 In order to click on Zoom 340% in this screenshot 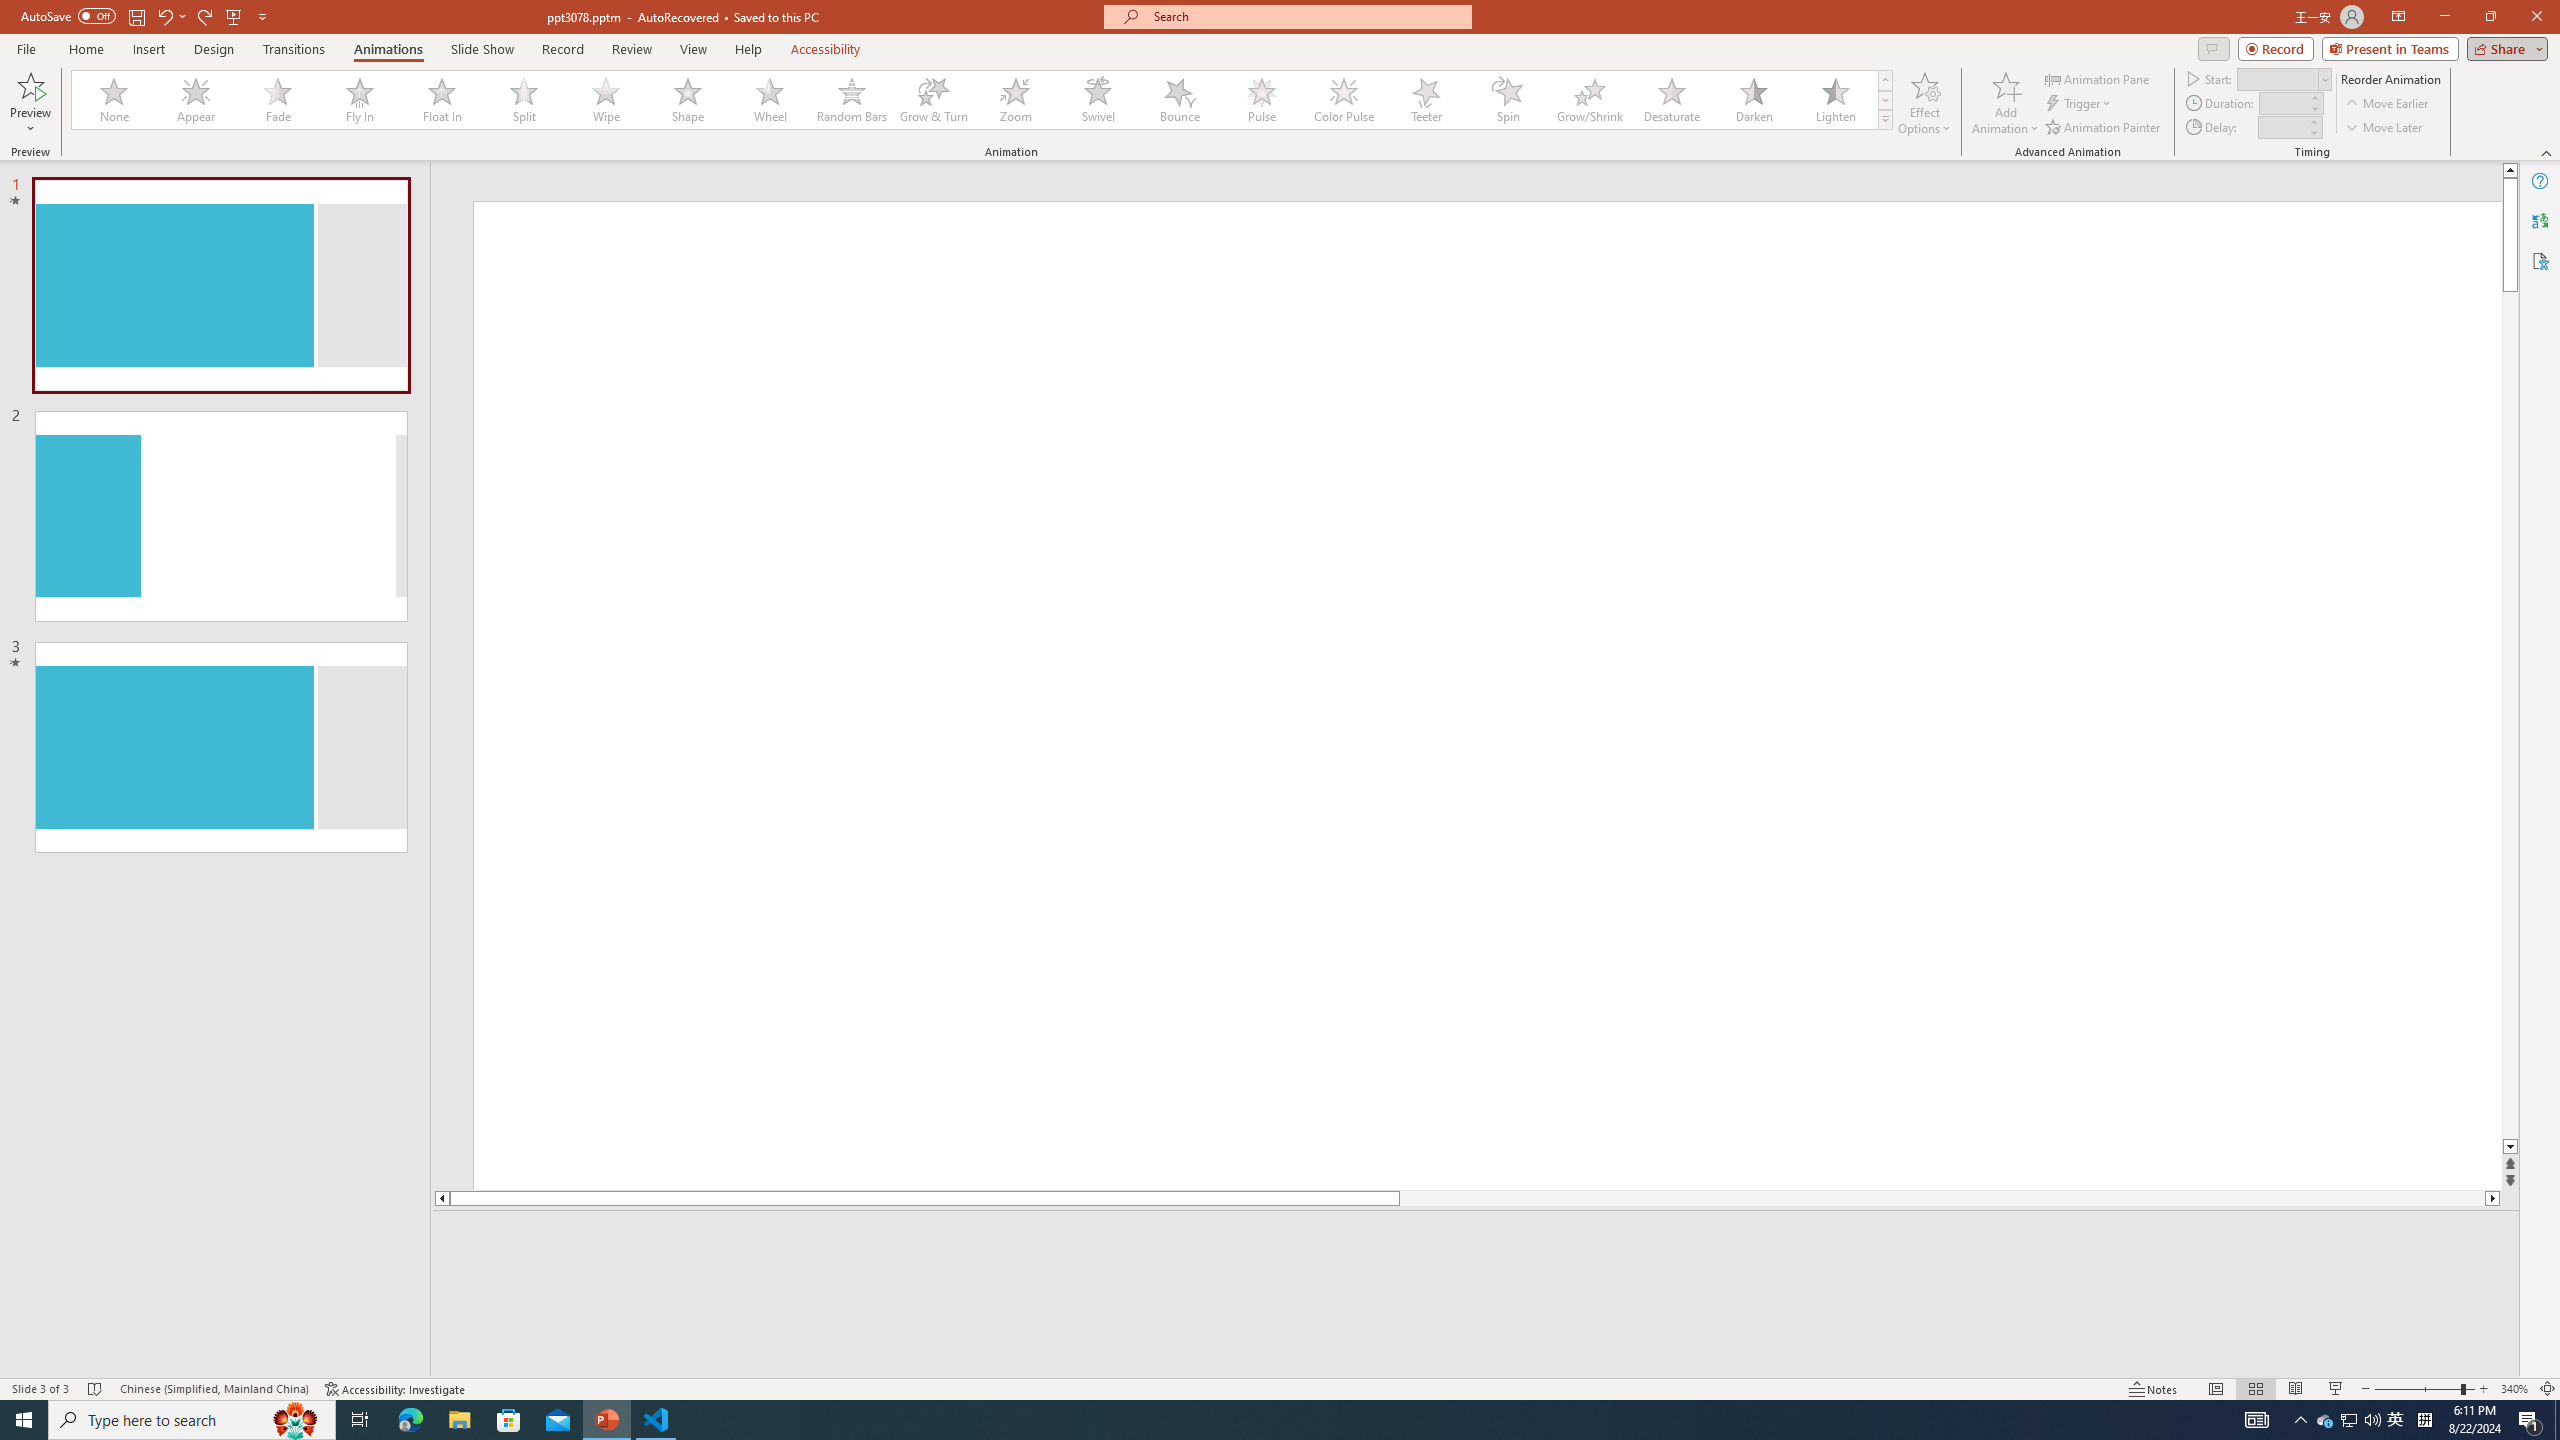, I will do `click(2514, 1389)`.